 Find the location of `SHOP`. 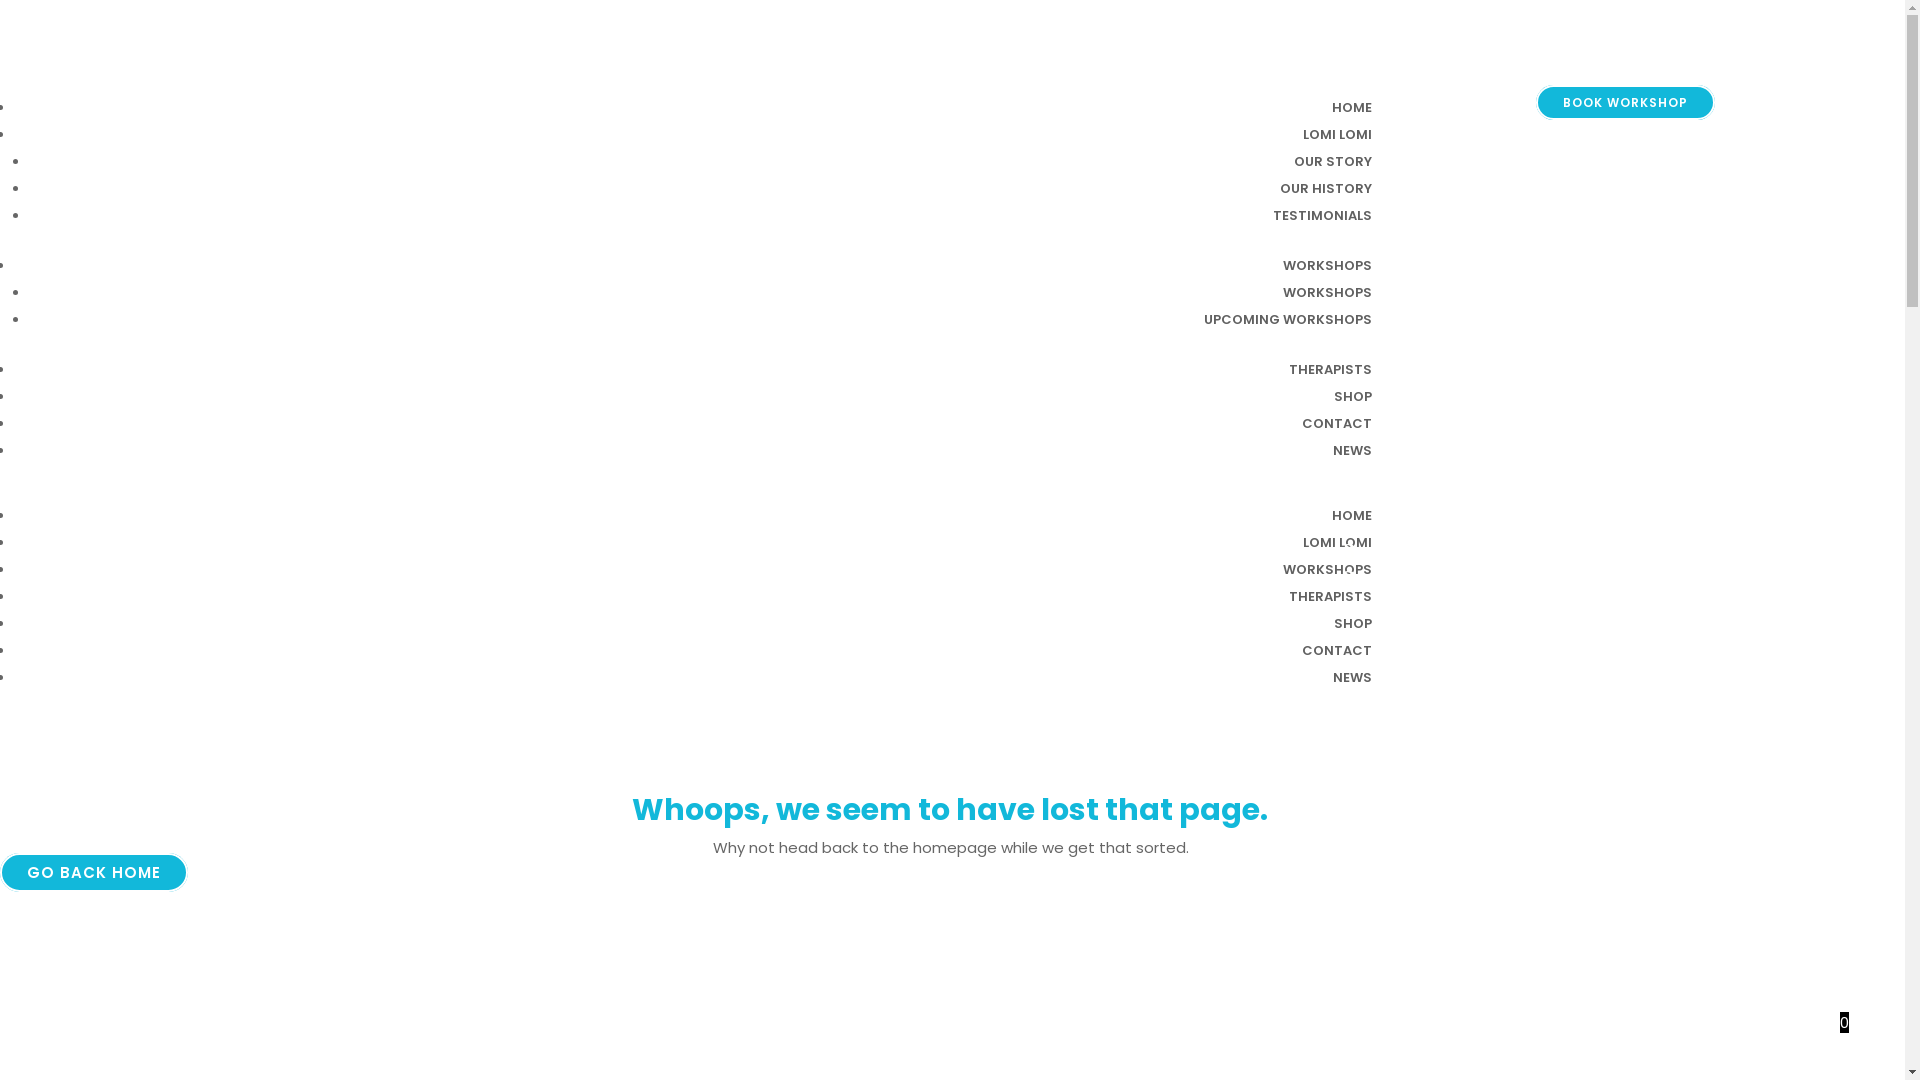

SHOP is located at coordinates (1353, 396).